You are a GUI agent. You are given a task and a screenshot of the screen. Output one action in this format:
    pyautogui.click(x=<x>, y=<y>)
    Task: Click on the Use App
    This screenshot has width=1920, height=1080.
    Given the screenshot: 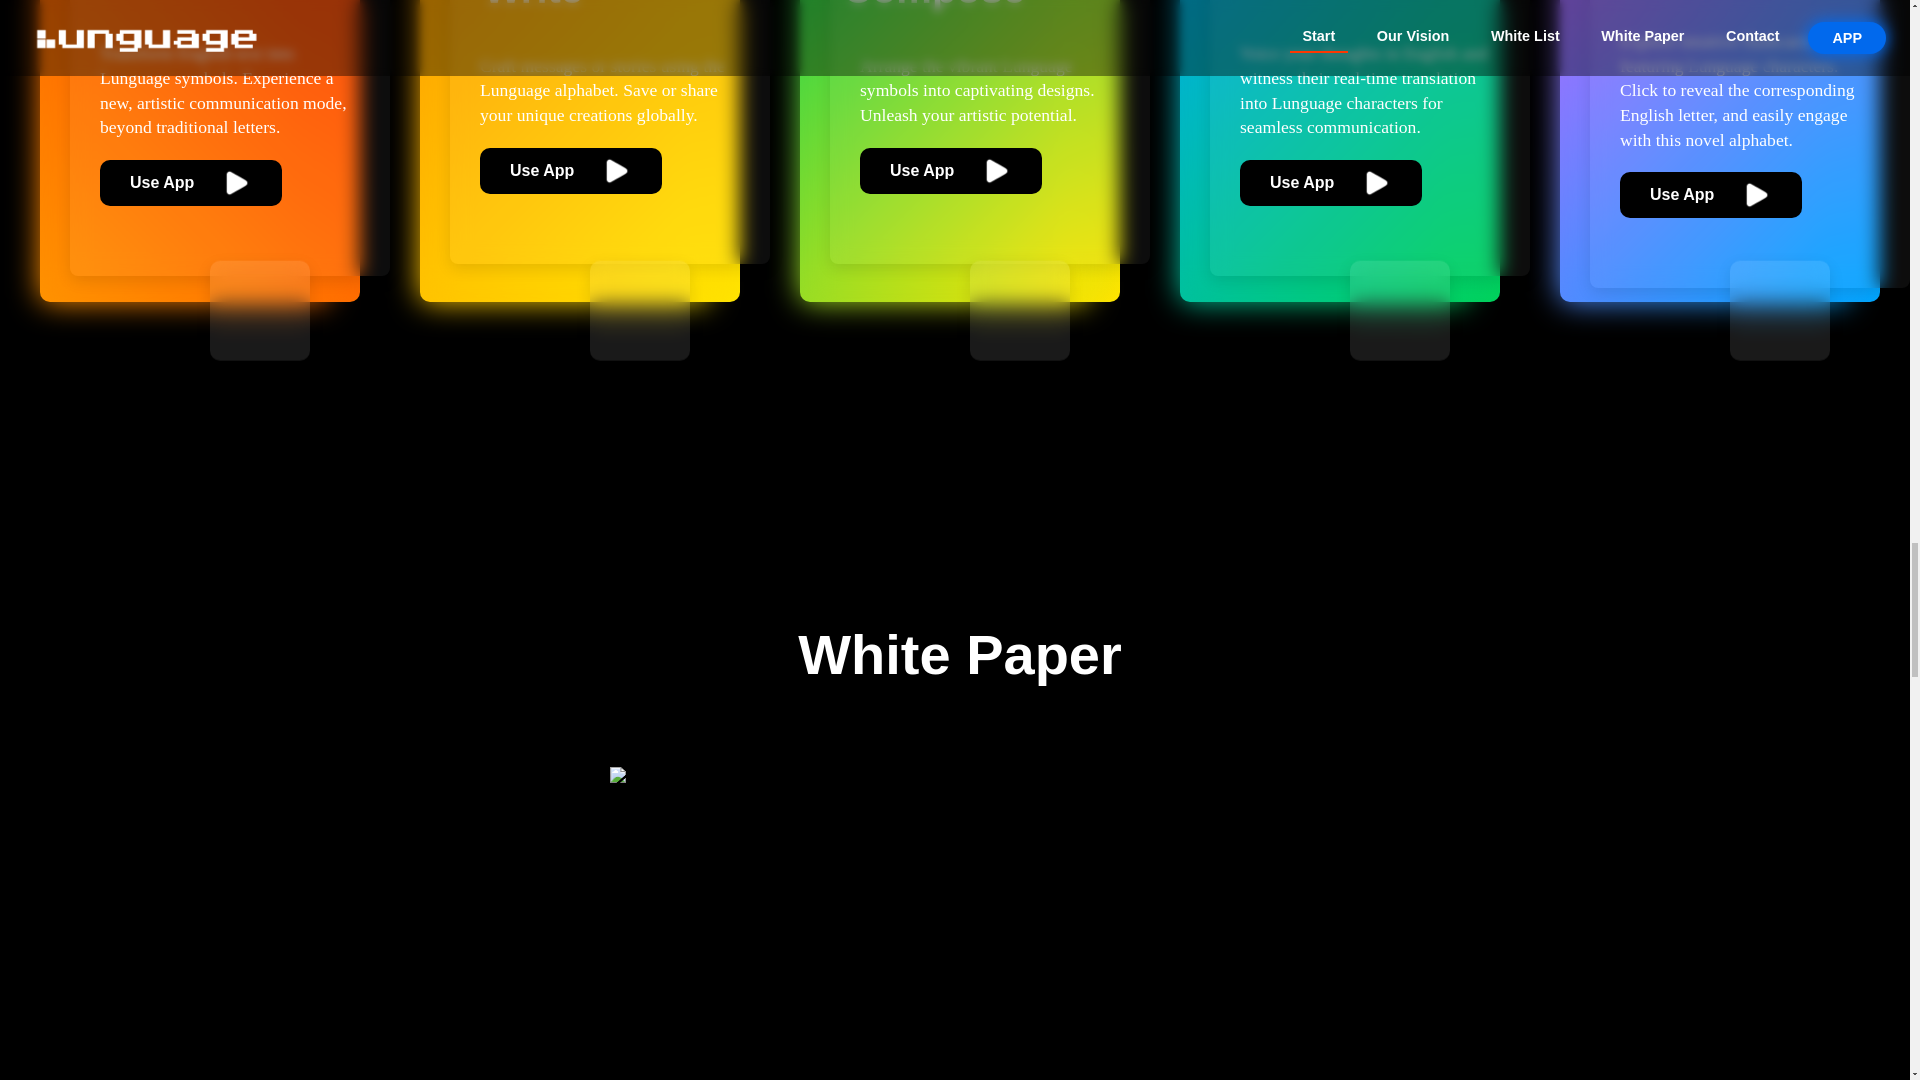 What is the action you would take?
    pyautogui.click(x=230, y=182)
    